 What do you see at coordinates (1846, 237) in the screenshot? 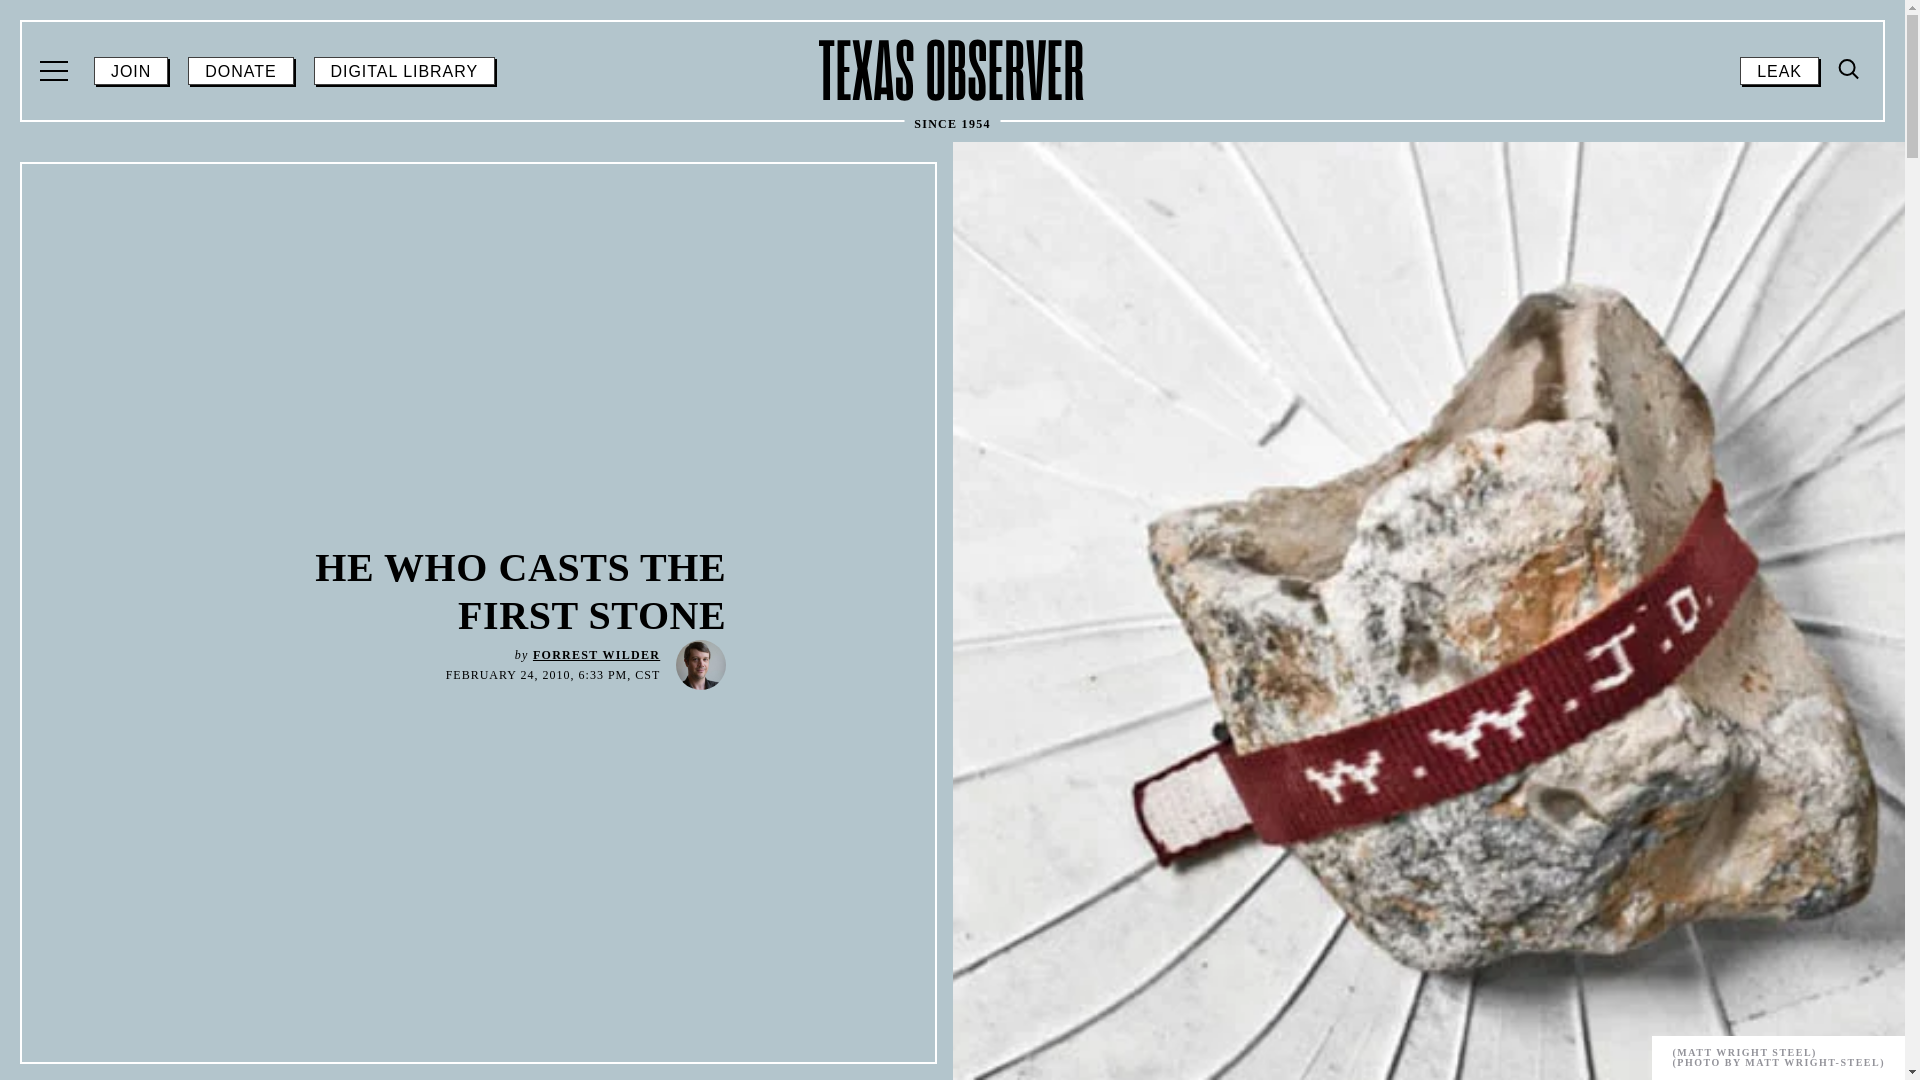
I see `DIGITAL LIBRARY` at bounding box center [1846, 237].